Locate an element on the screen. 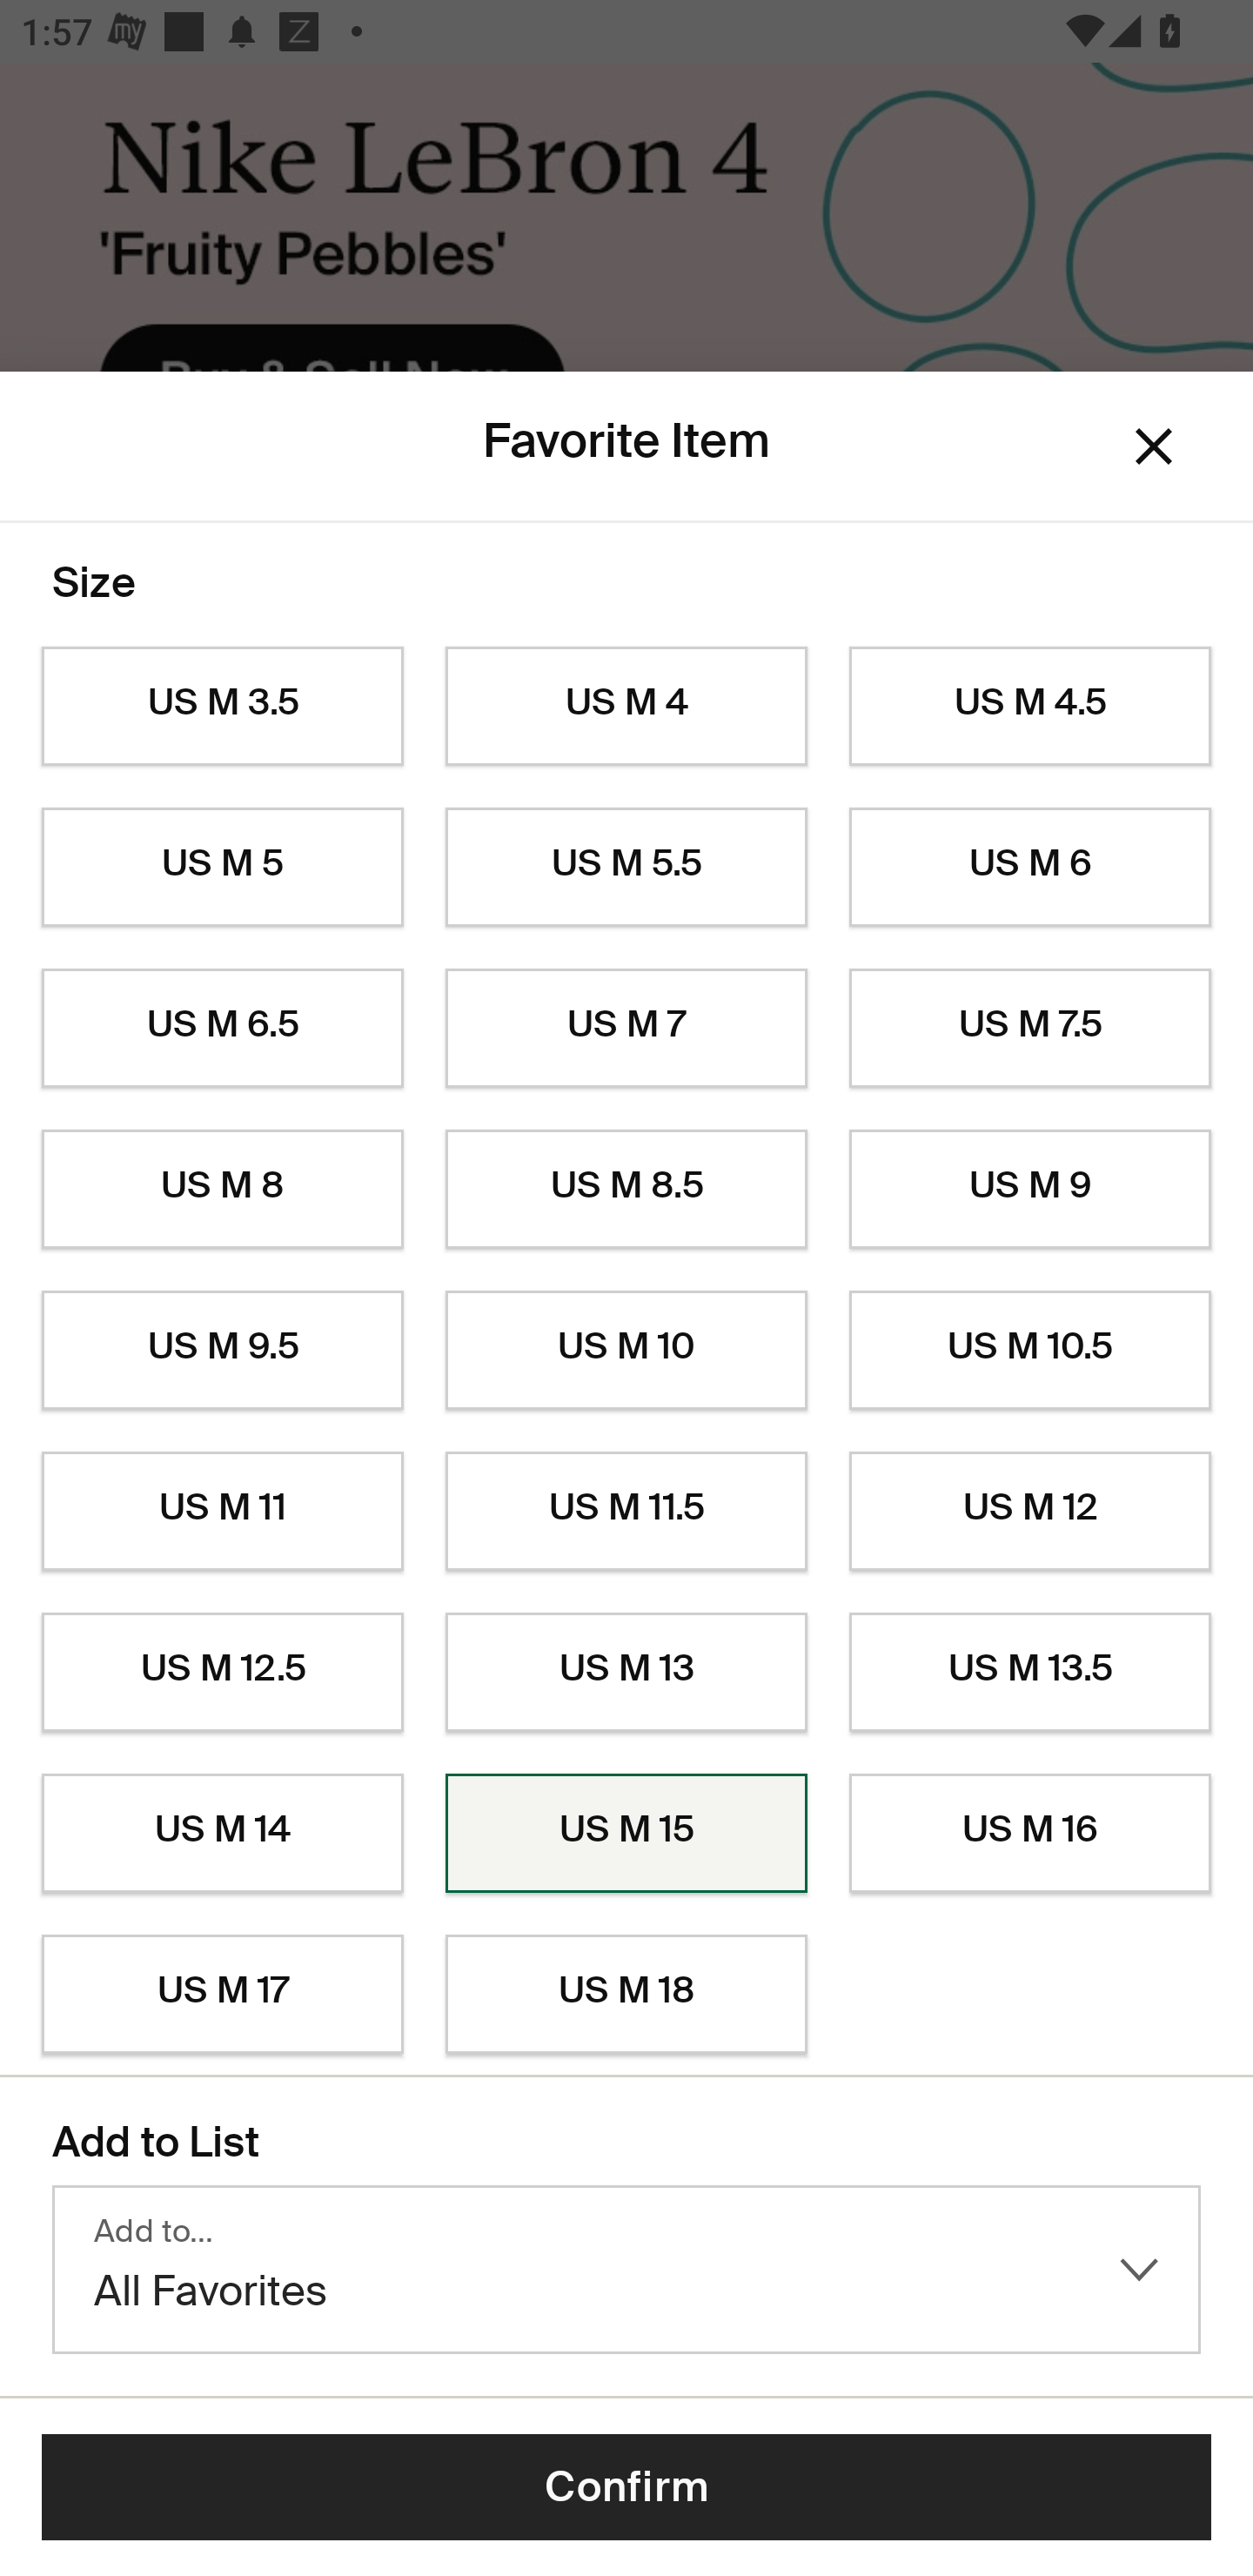 Image resolution: width=1253 pixels, height=2576 pixels. US M 8 is located at coordinates (222, 1190).